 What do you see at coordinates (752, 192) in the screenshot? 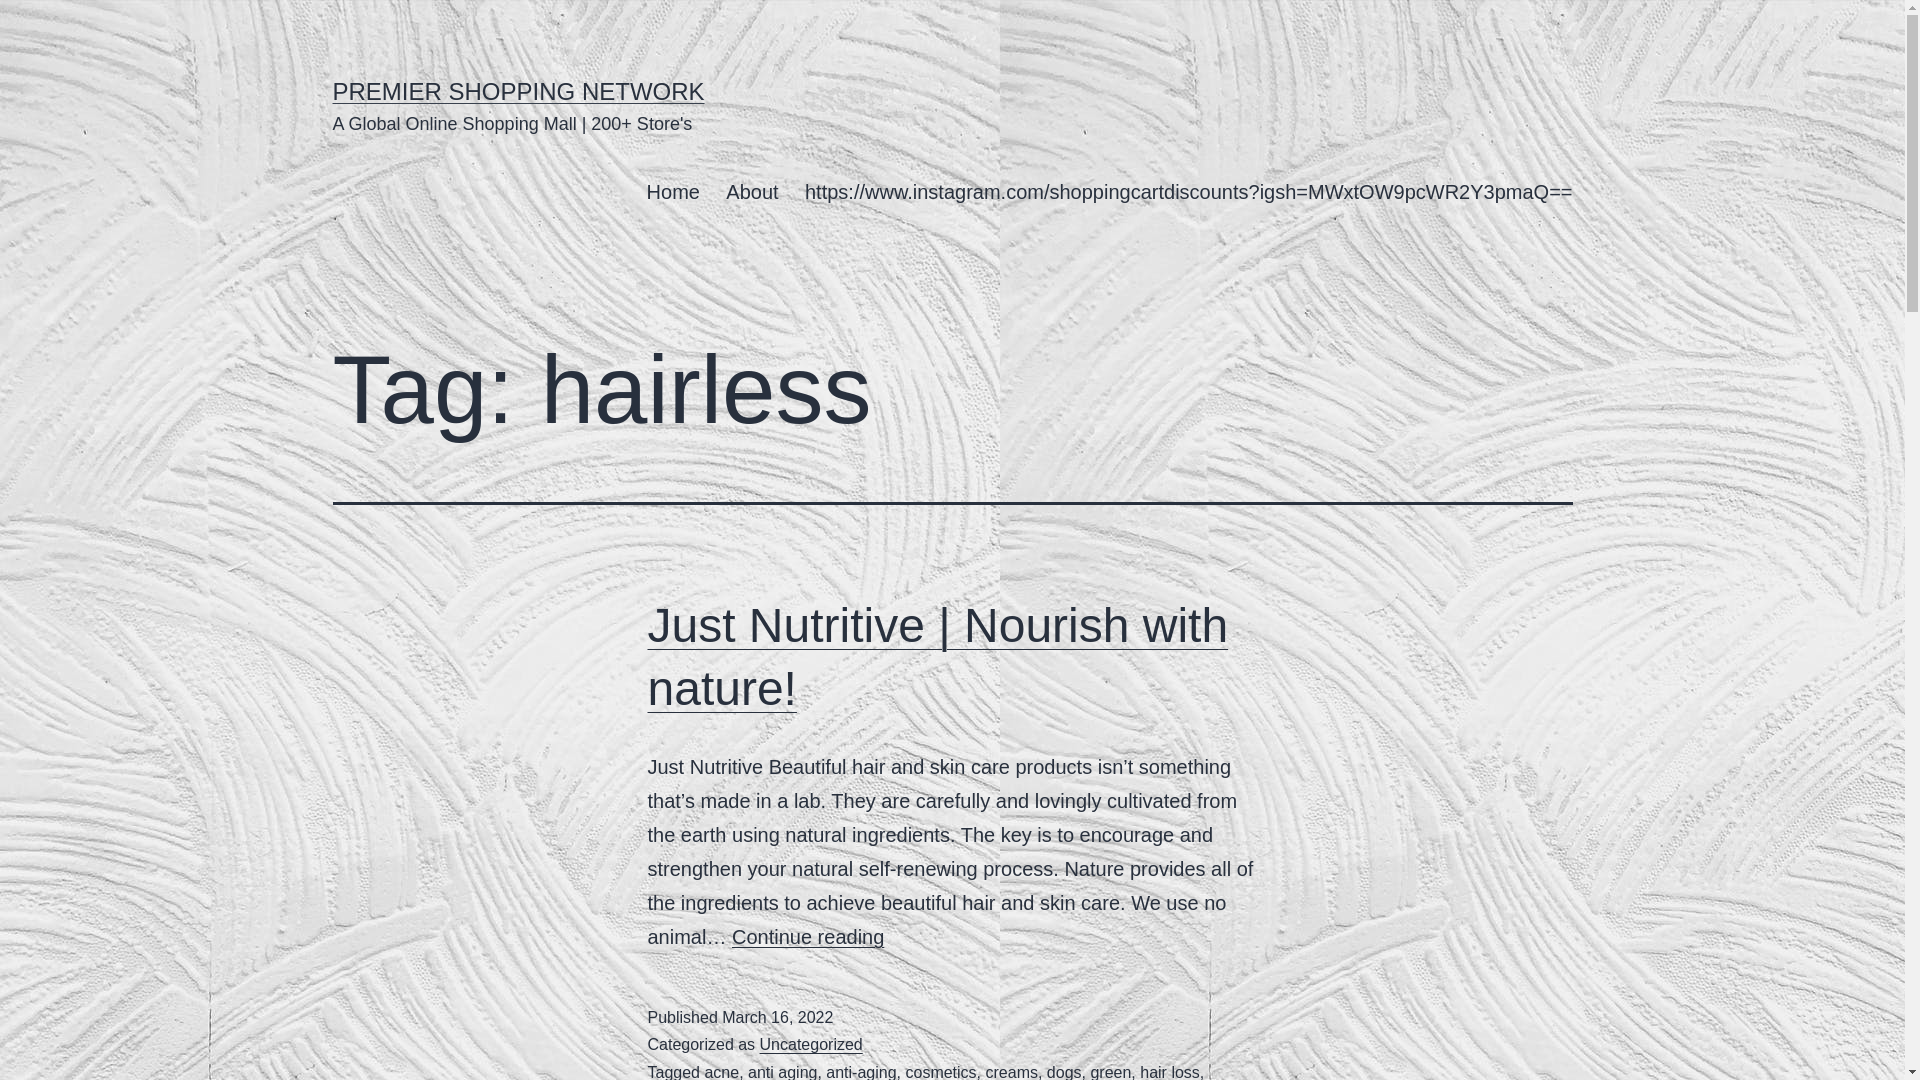
I see `About` at bounding box center [752, 192].